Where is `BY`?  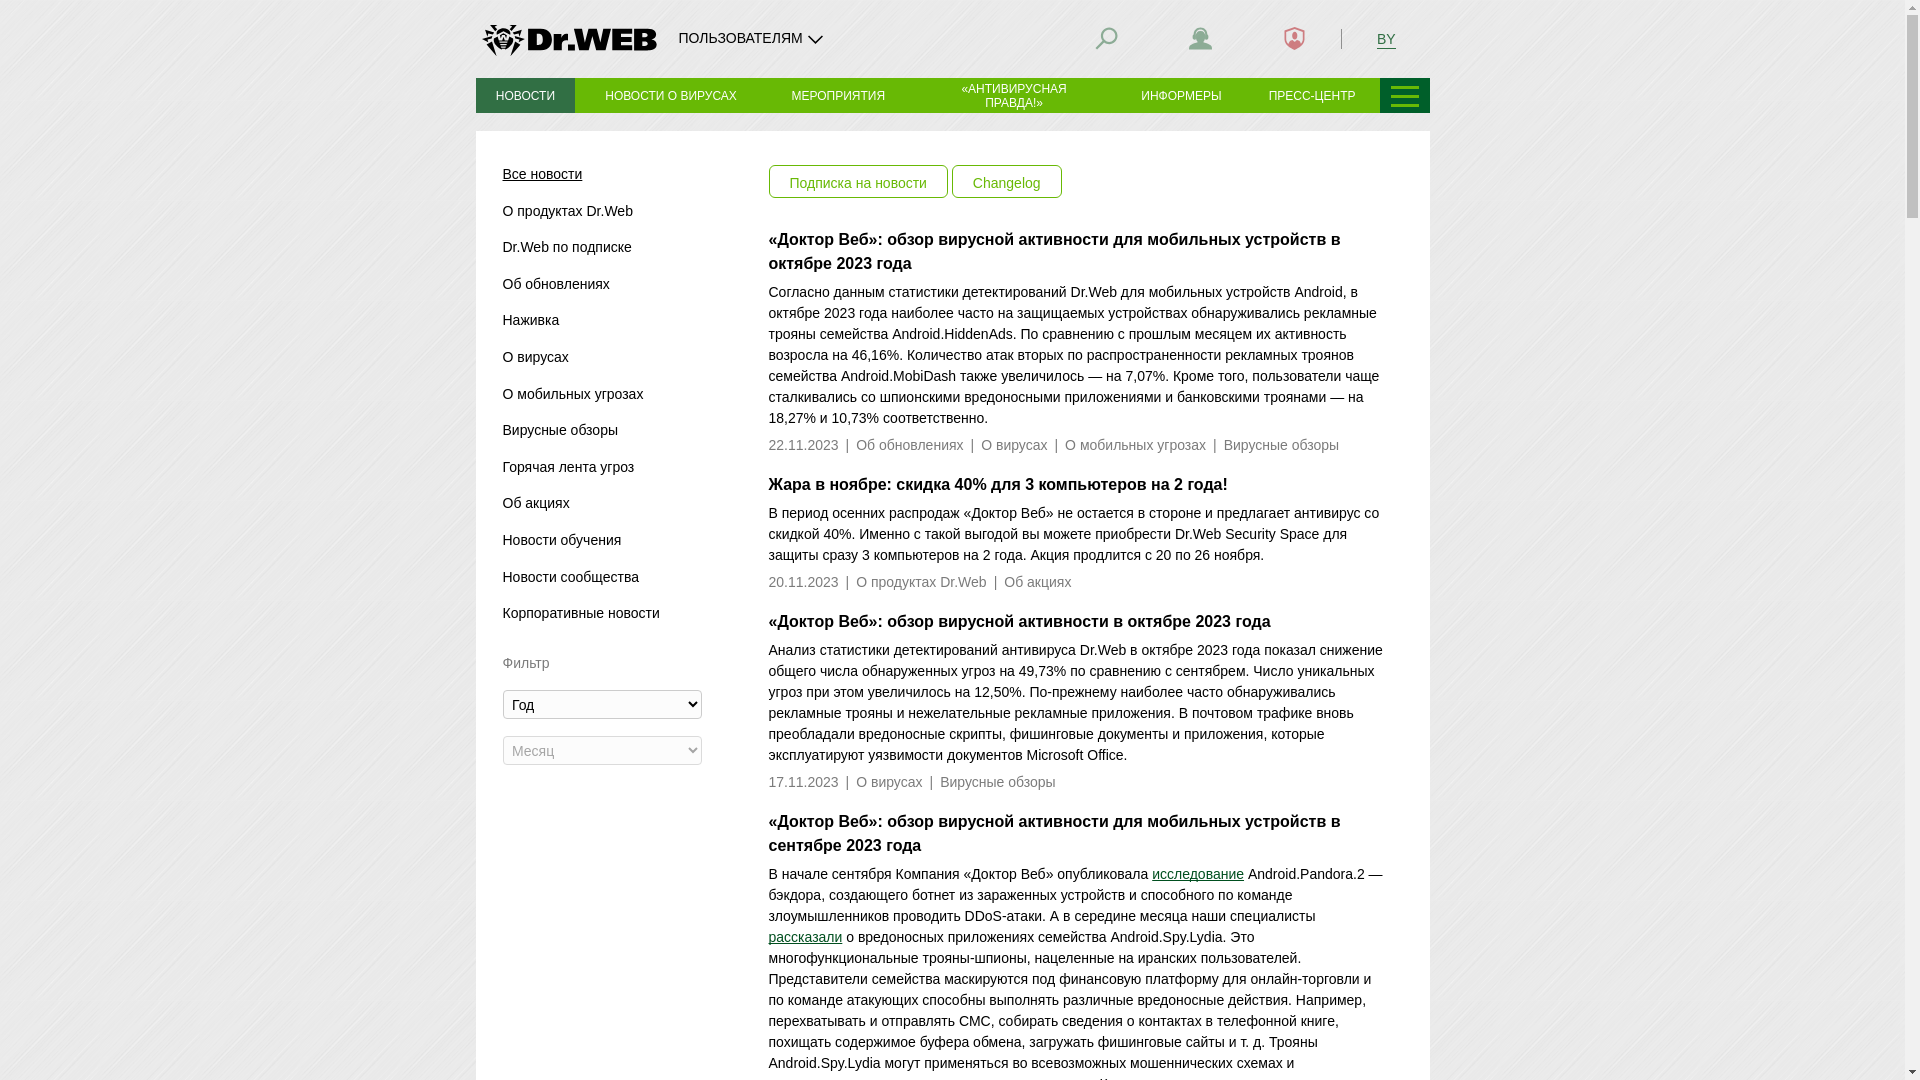
BY is located at coordinates (1386, 38).